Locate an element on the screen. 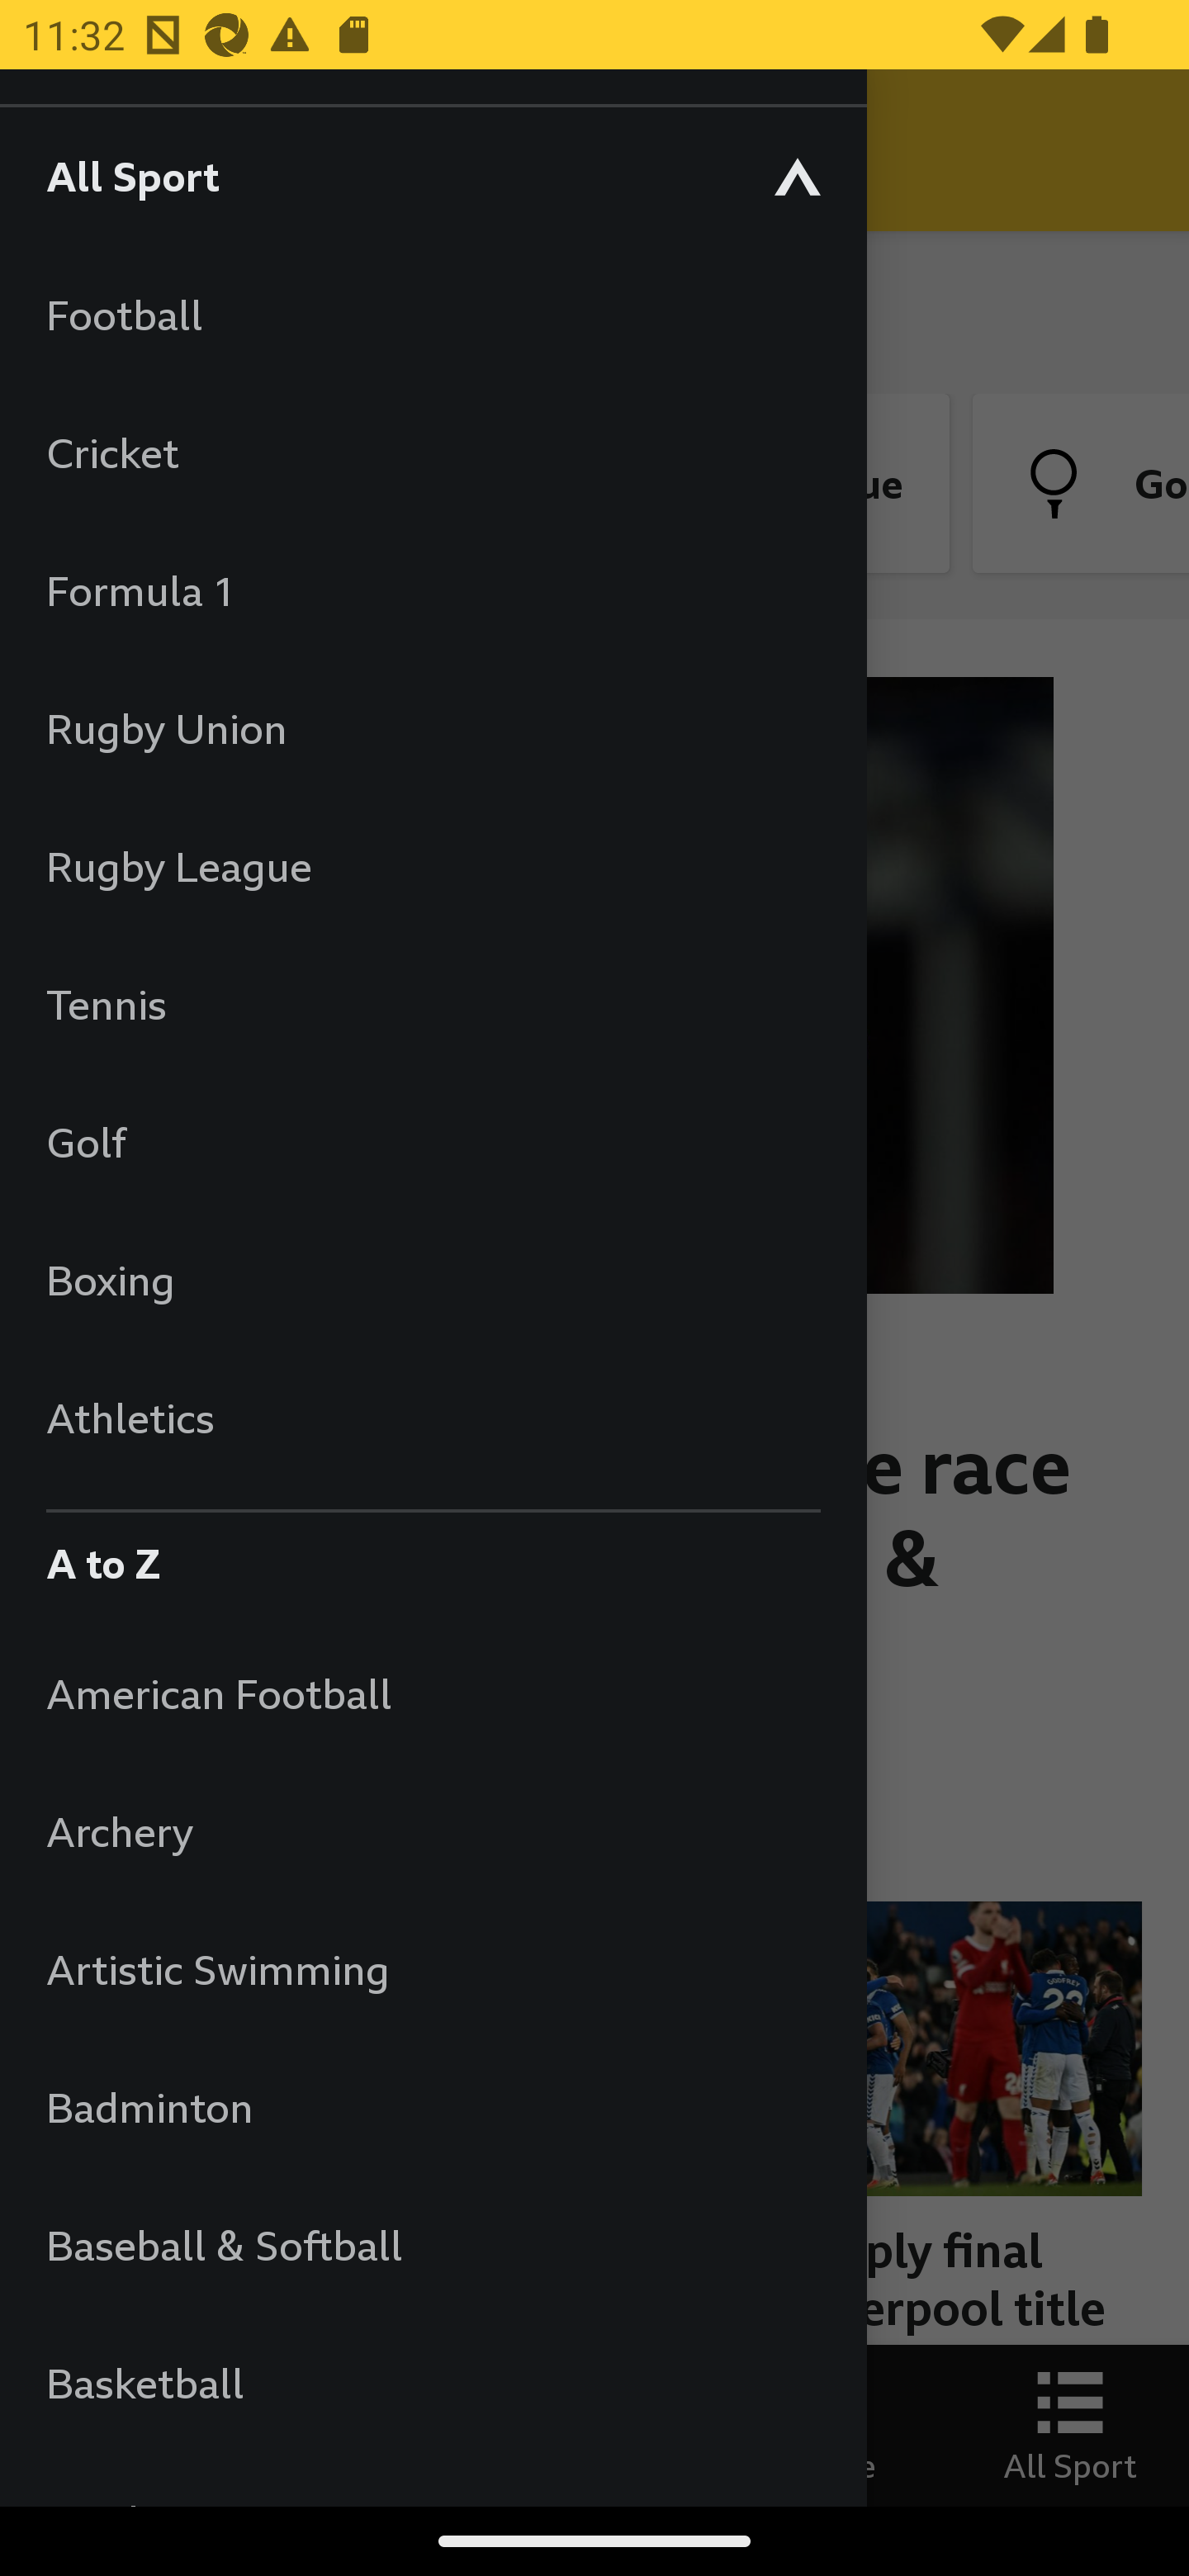 This screenshot has height=2576, width=1189. A to Z is located at coordinates (433, 1556).